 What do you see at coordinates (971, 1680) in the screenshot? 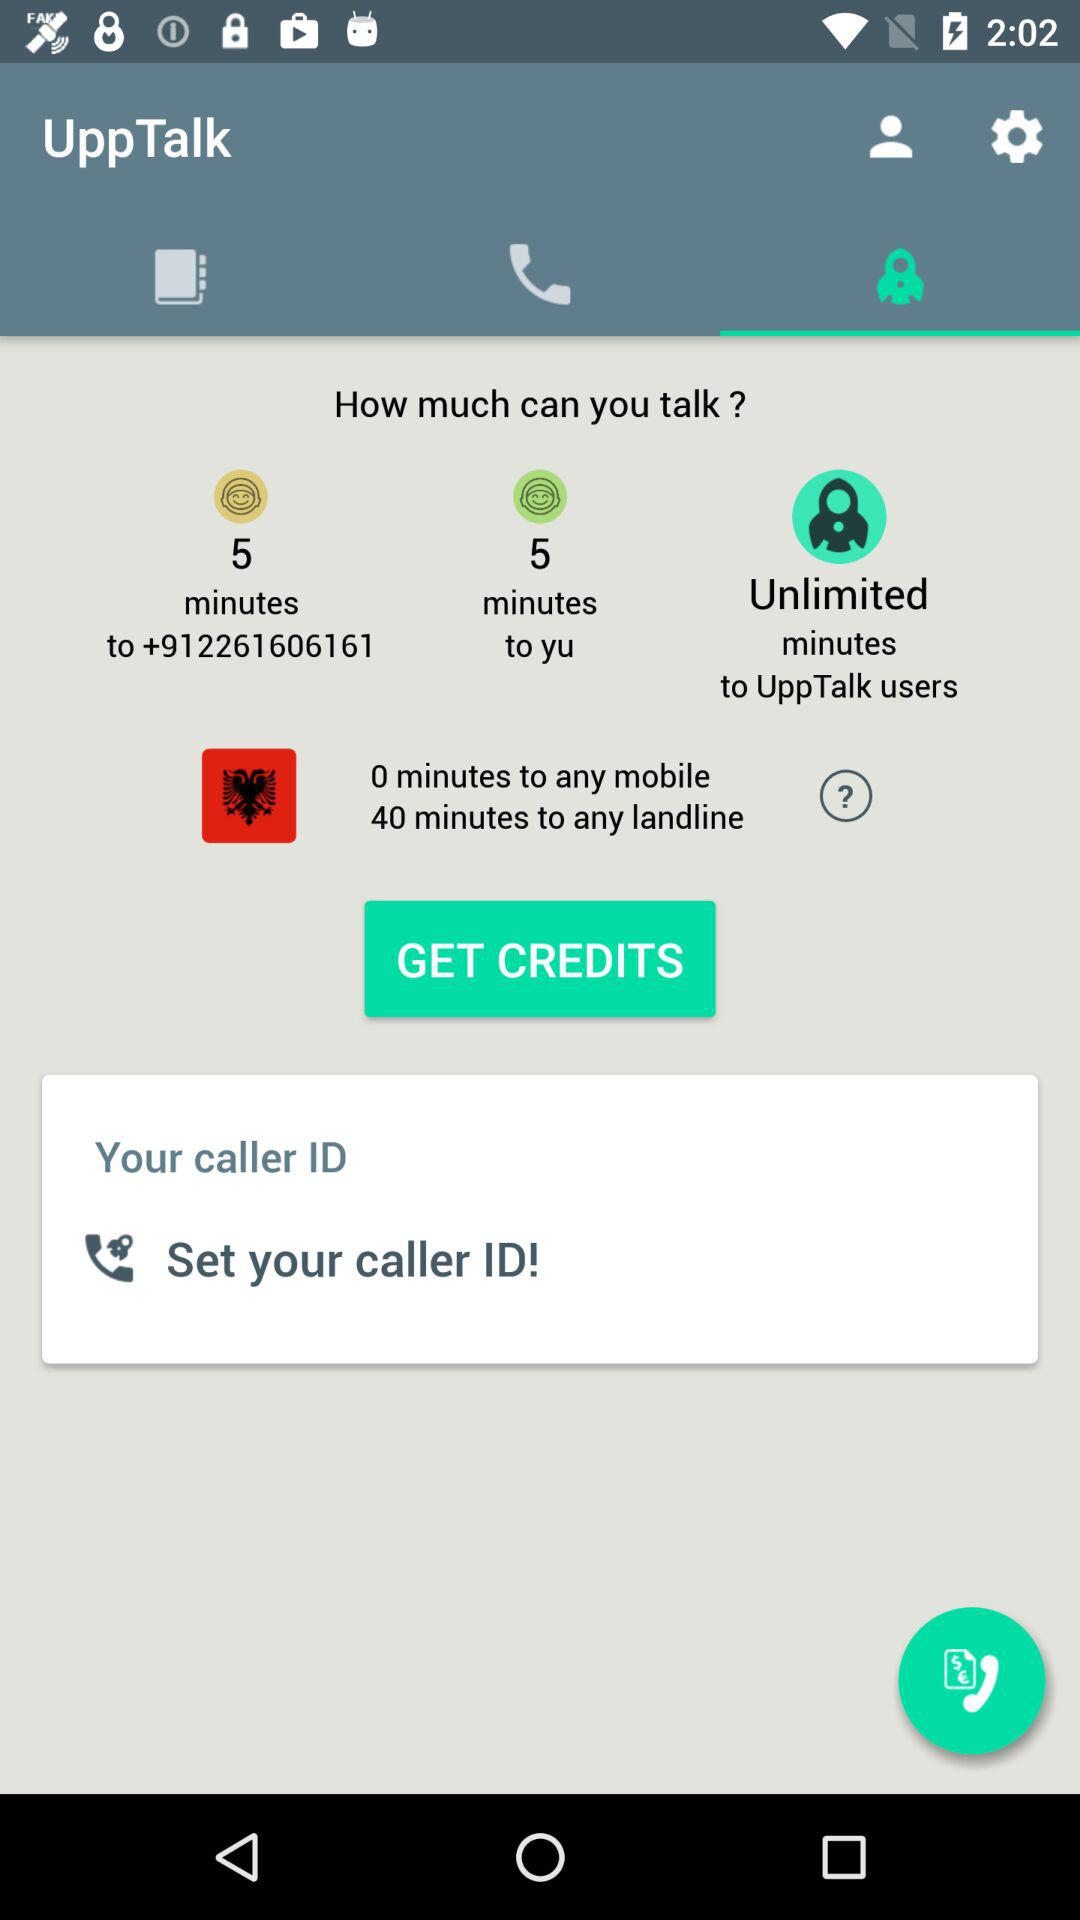
I see `turn on the item below to upptalk users` at bounding box center [971, 1680].